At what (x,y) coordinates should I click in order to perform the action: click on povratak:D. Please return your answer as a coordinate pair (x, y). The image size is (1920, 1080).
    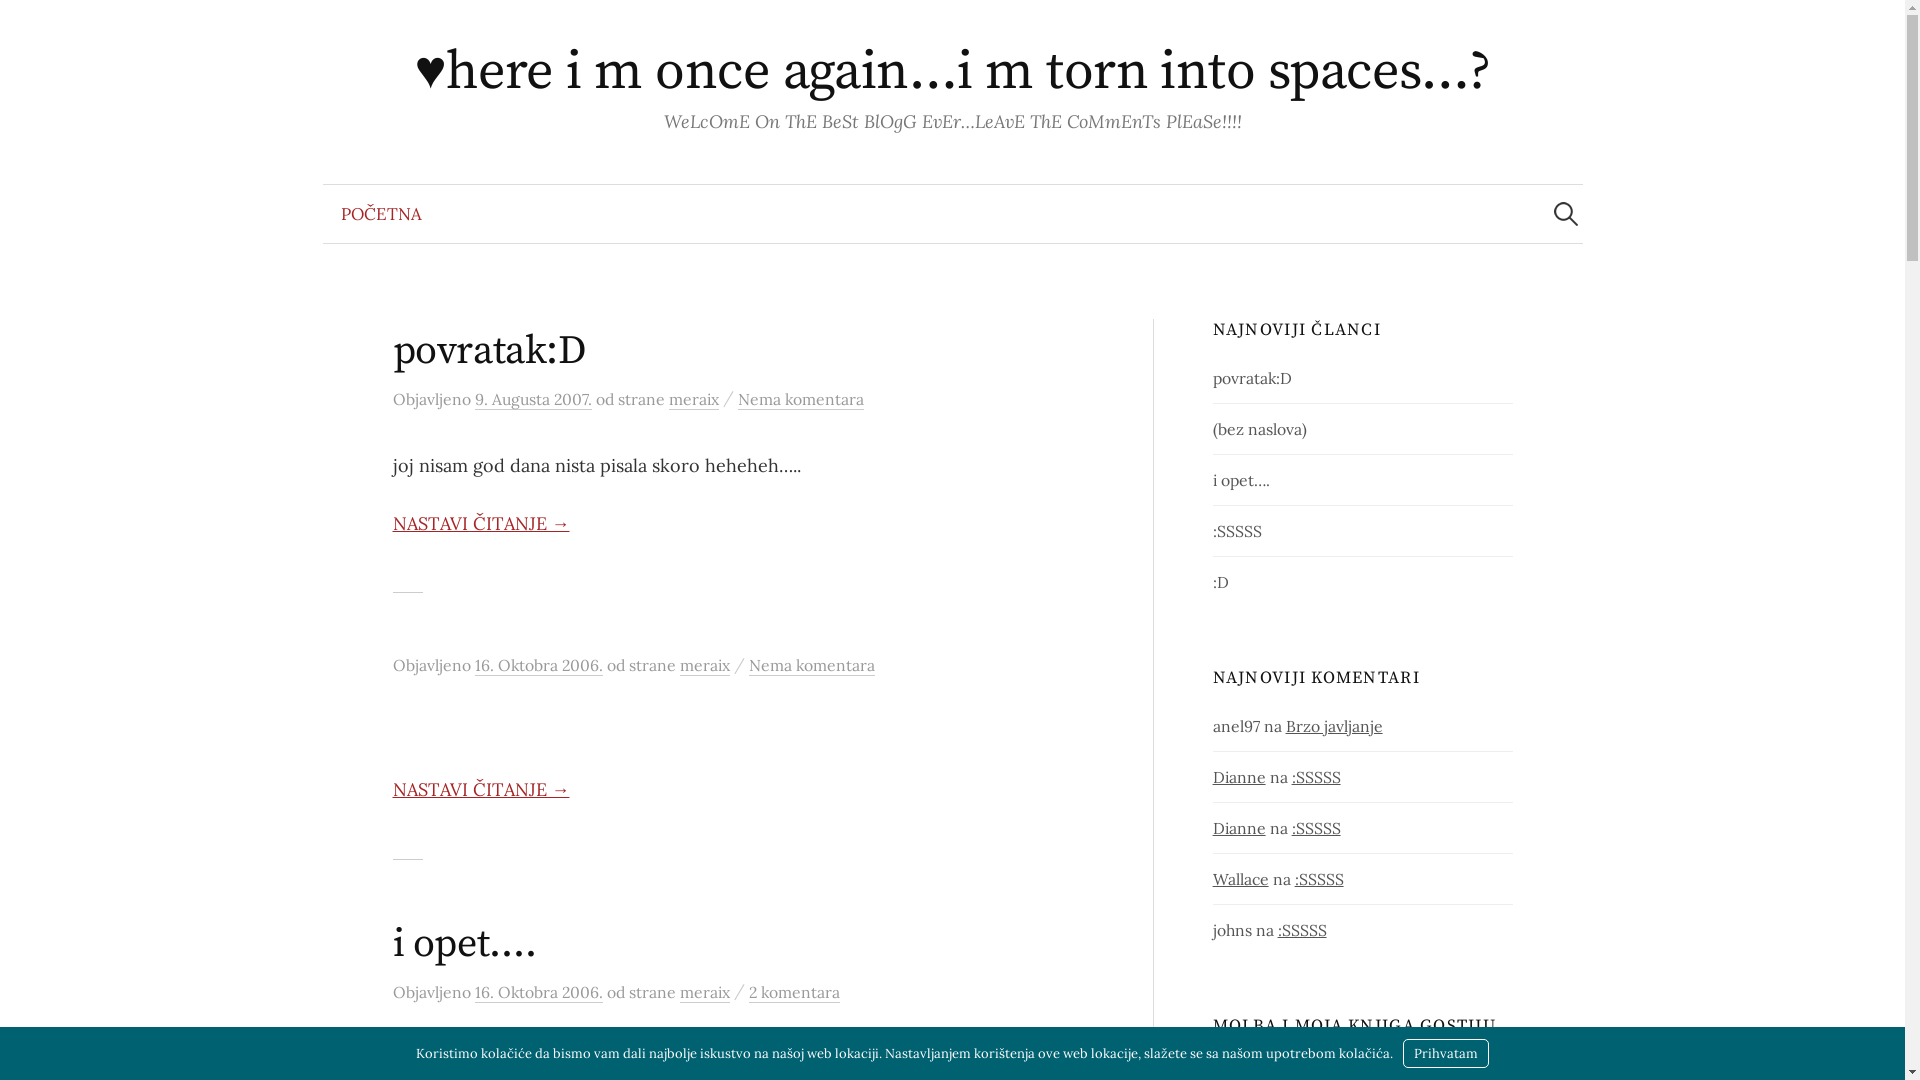
    Looking at the image, I should click on (1252, 378).